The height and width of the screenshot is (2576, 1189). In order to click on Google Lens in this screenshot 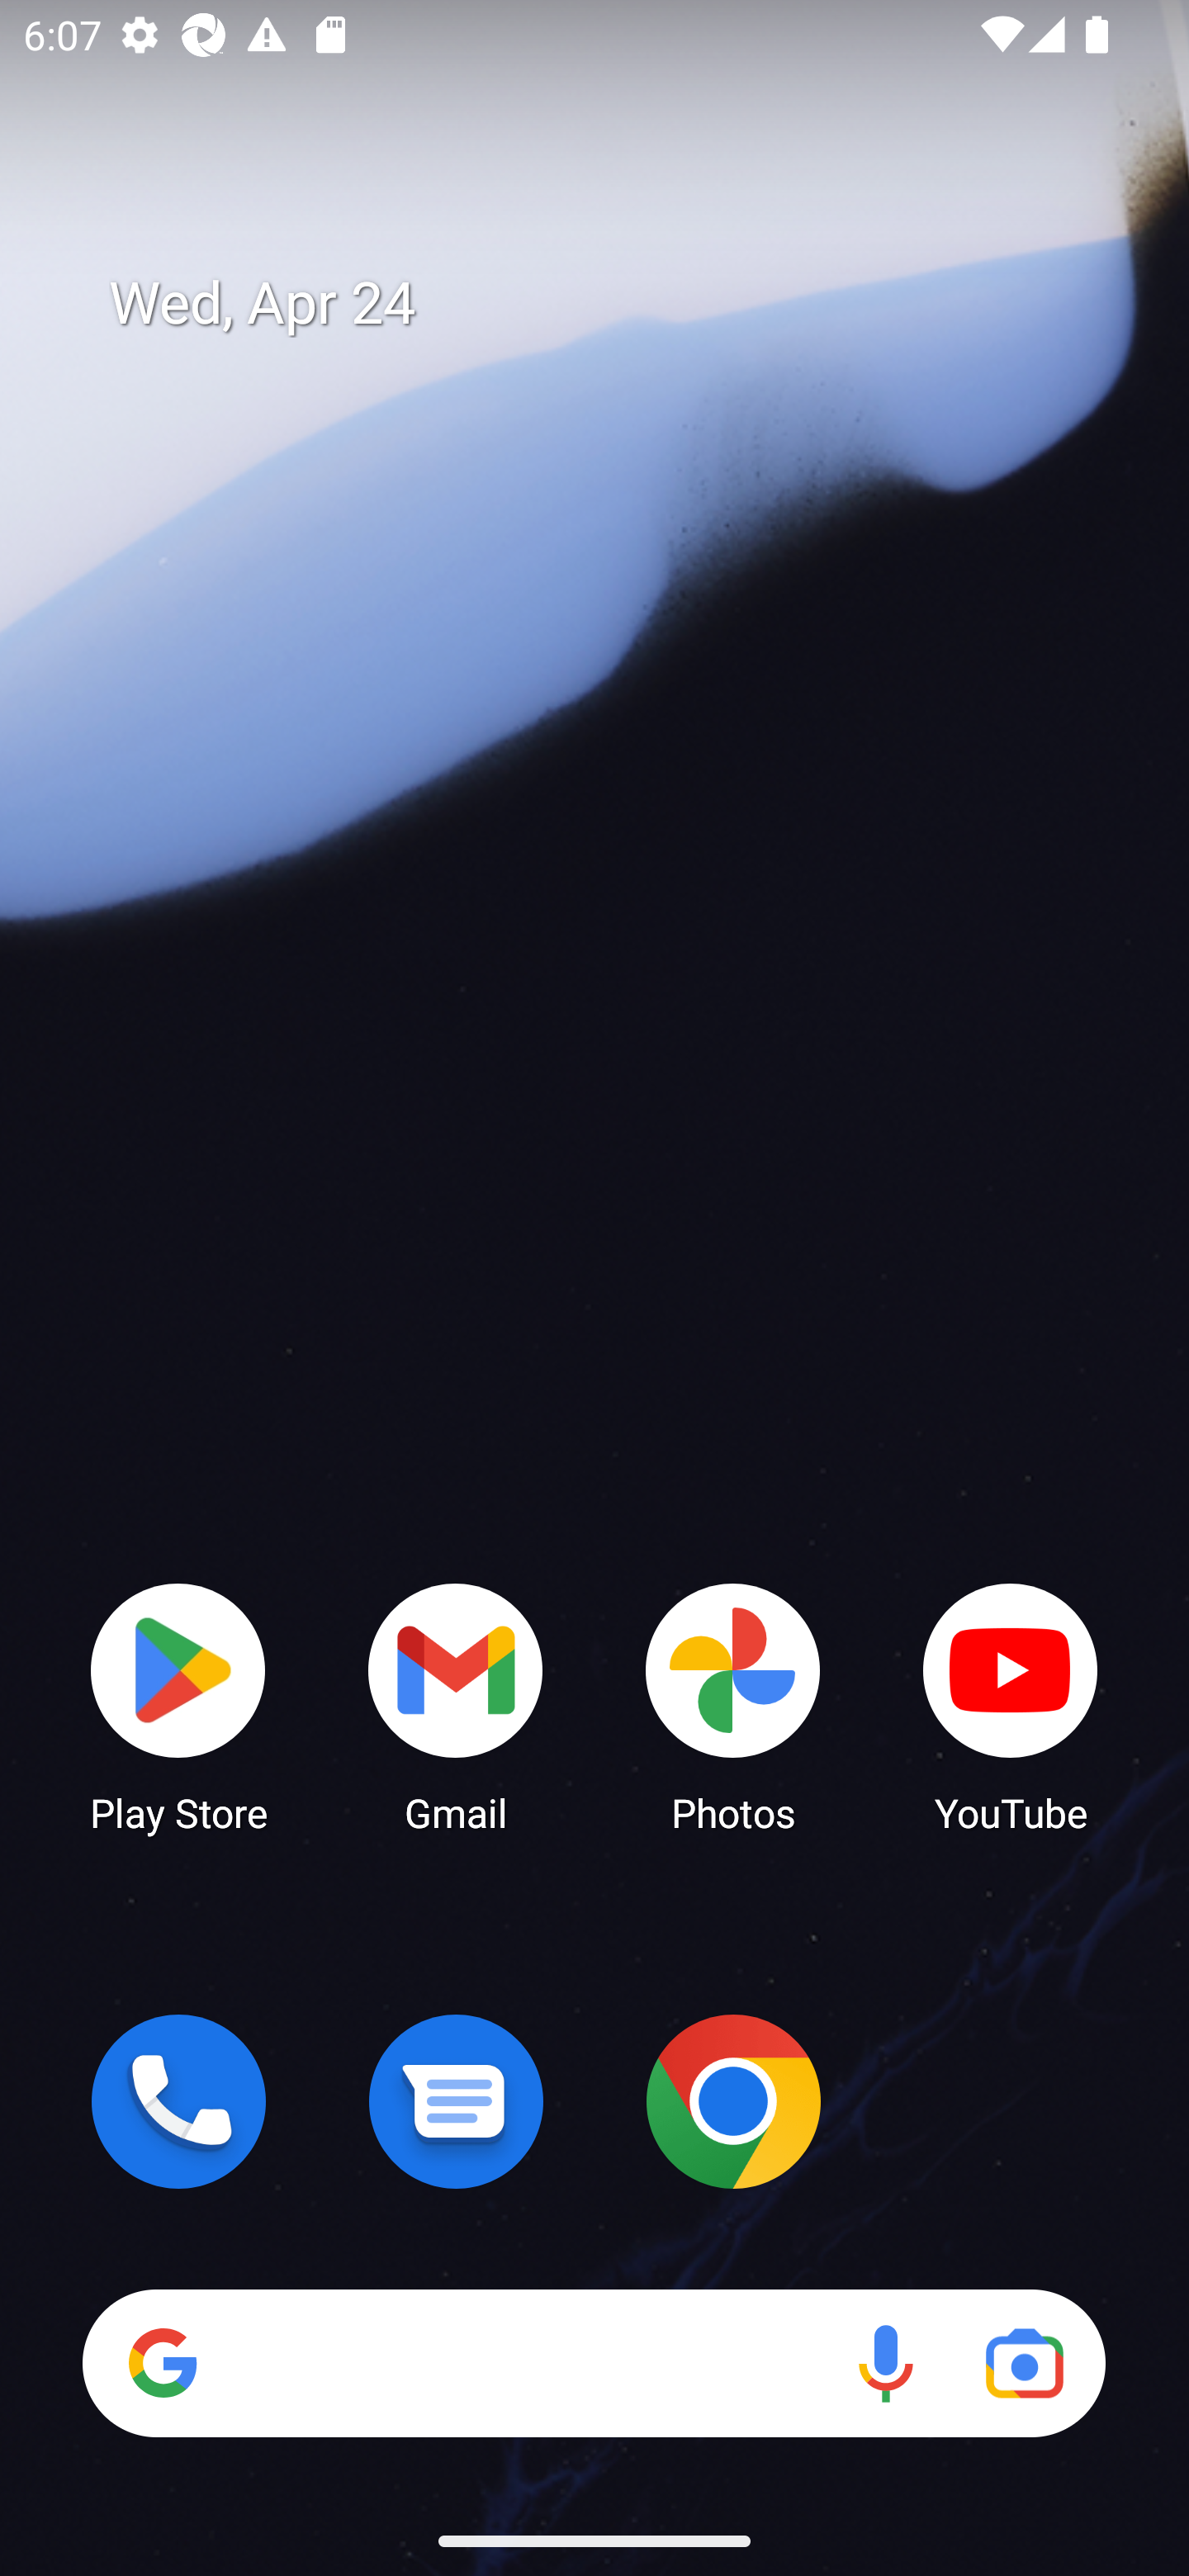, I will do `click(1024, 2363)`.